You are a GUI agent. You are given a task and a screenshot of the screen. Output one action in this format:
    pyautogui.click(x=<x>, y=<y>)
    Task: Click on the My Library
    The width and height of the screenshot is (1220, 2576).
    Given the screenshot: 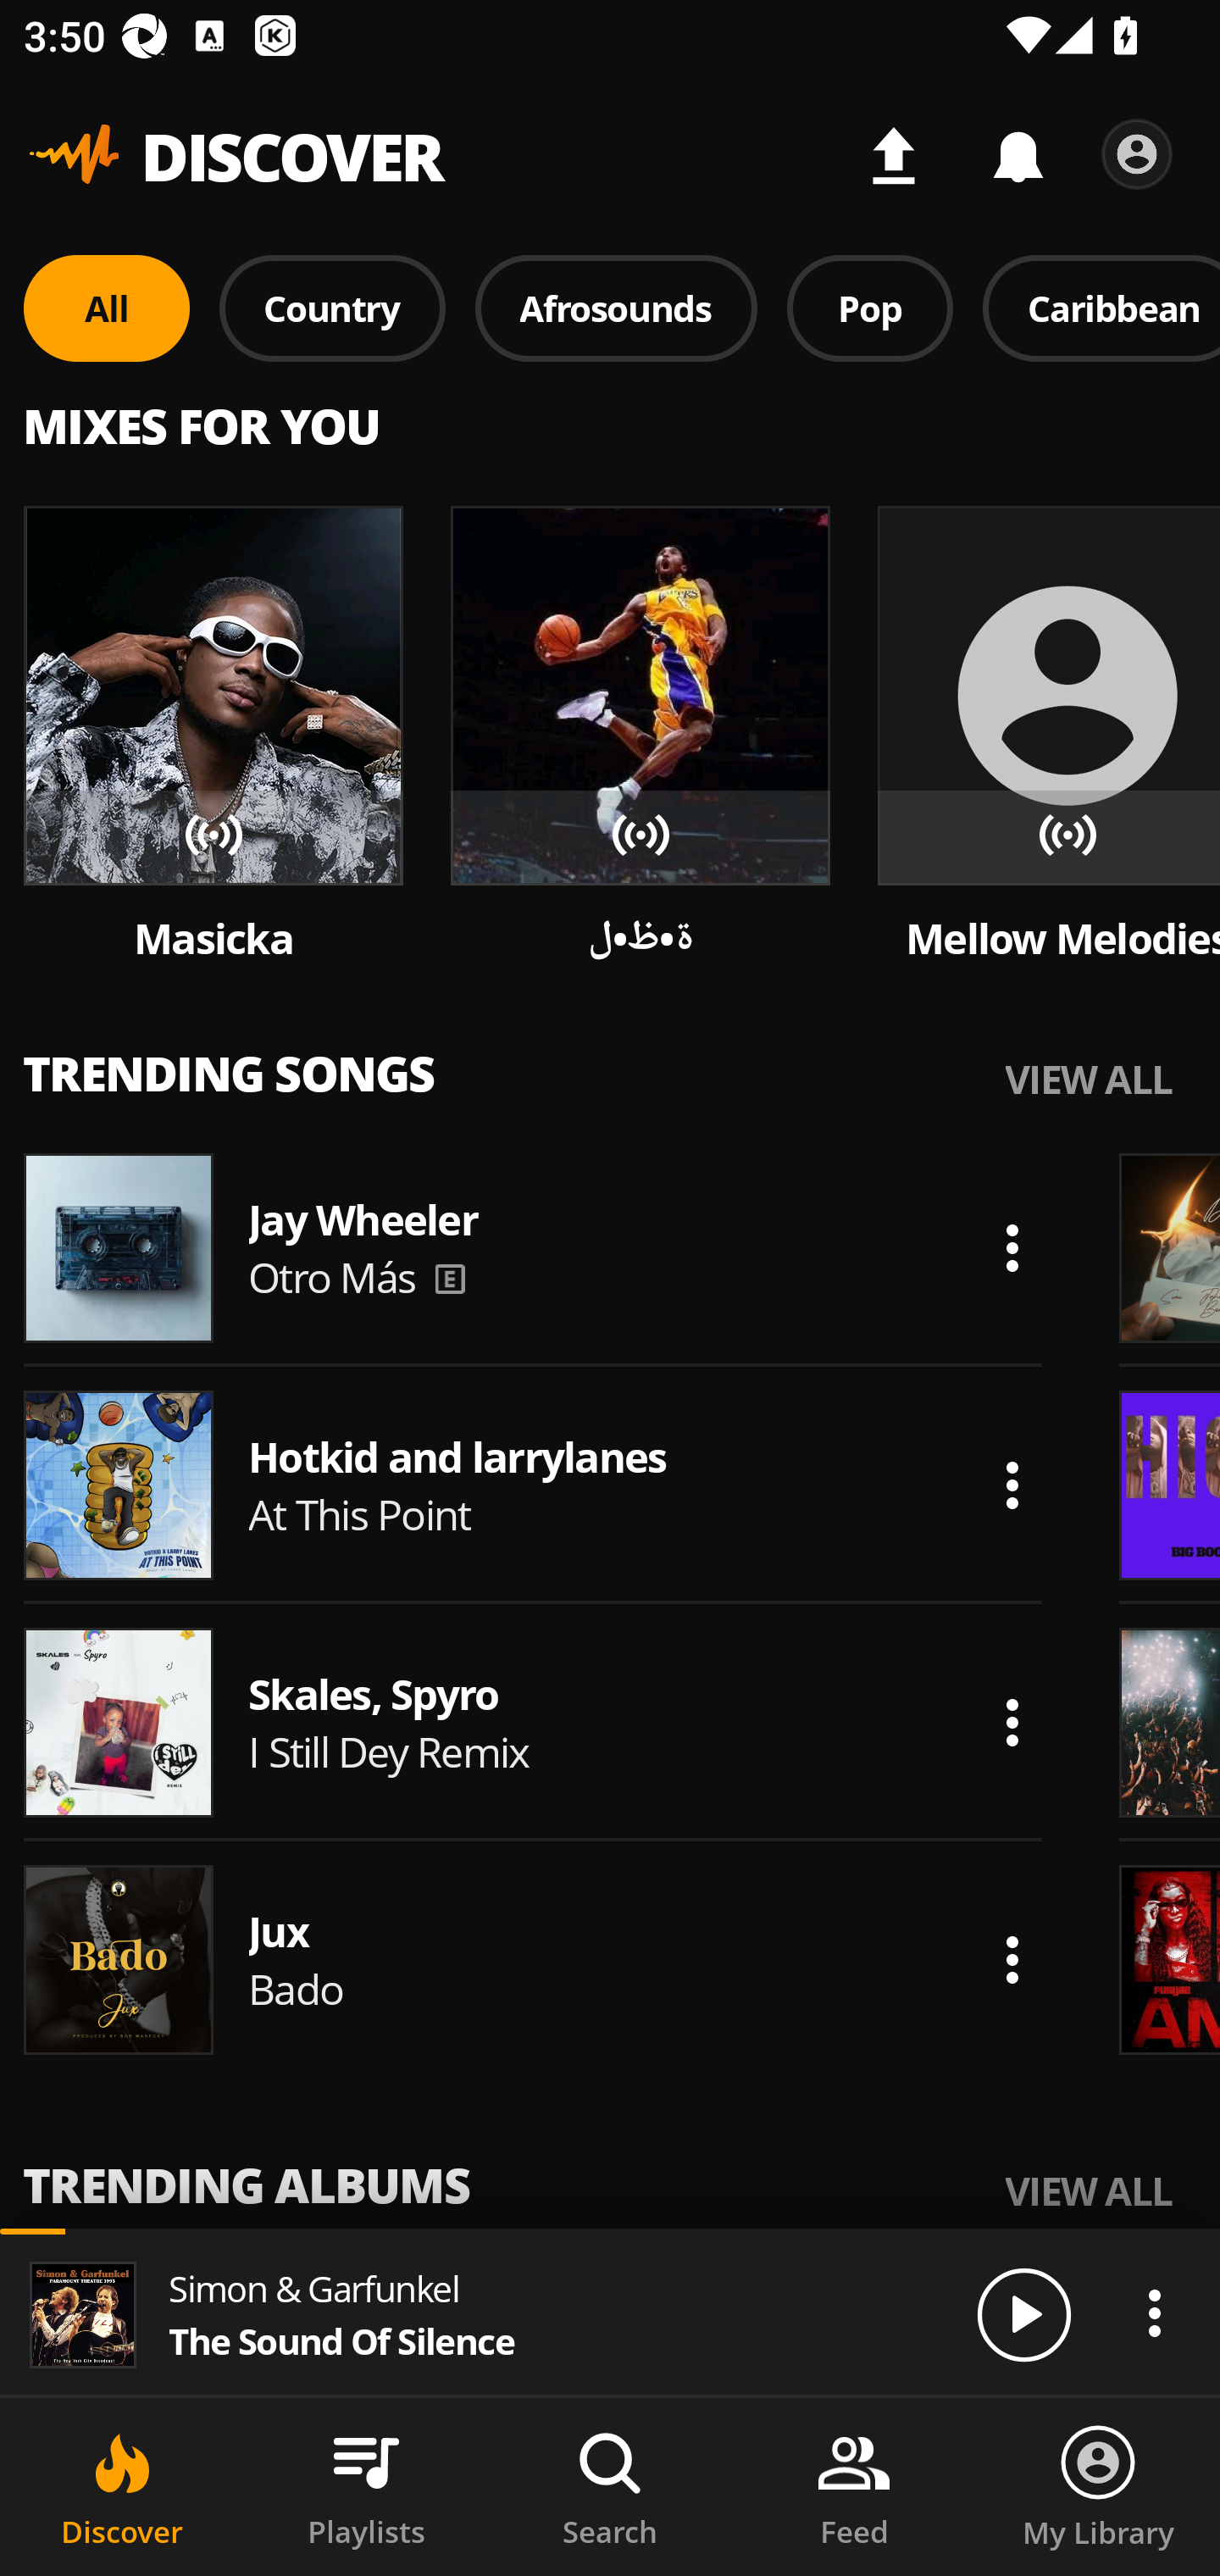 What is the action you would take?
    pyautogui.click(x=1098, y=2487)
    